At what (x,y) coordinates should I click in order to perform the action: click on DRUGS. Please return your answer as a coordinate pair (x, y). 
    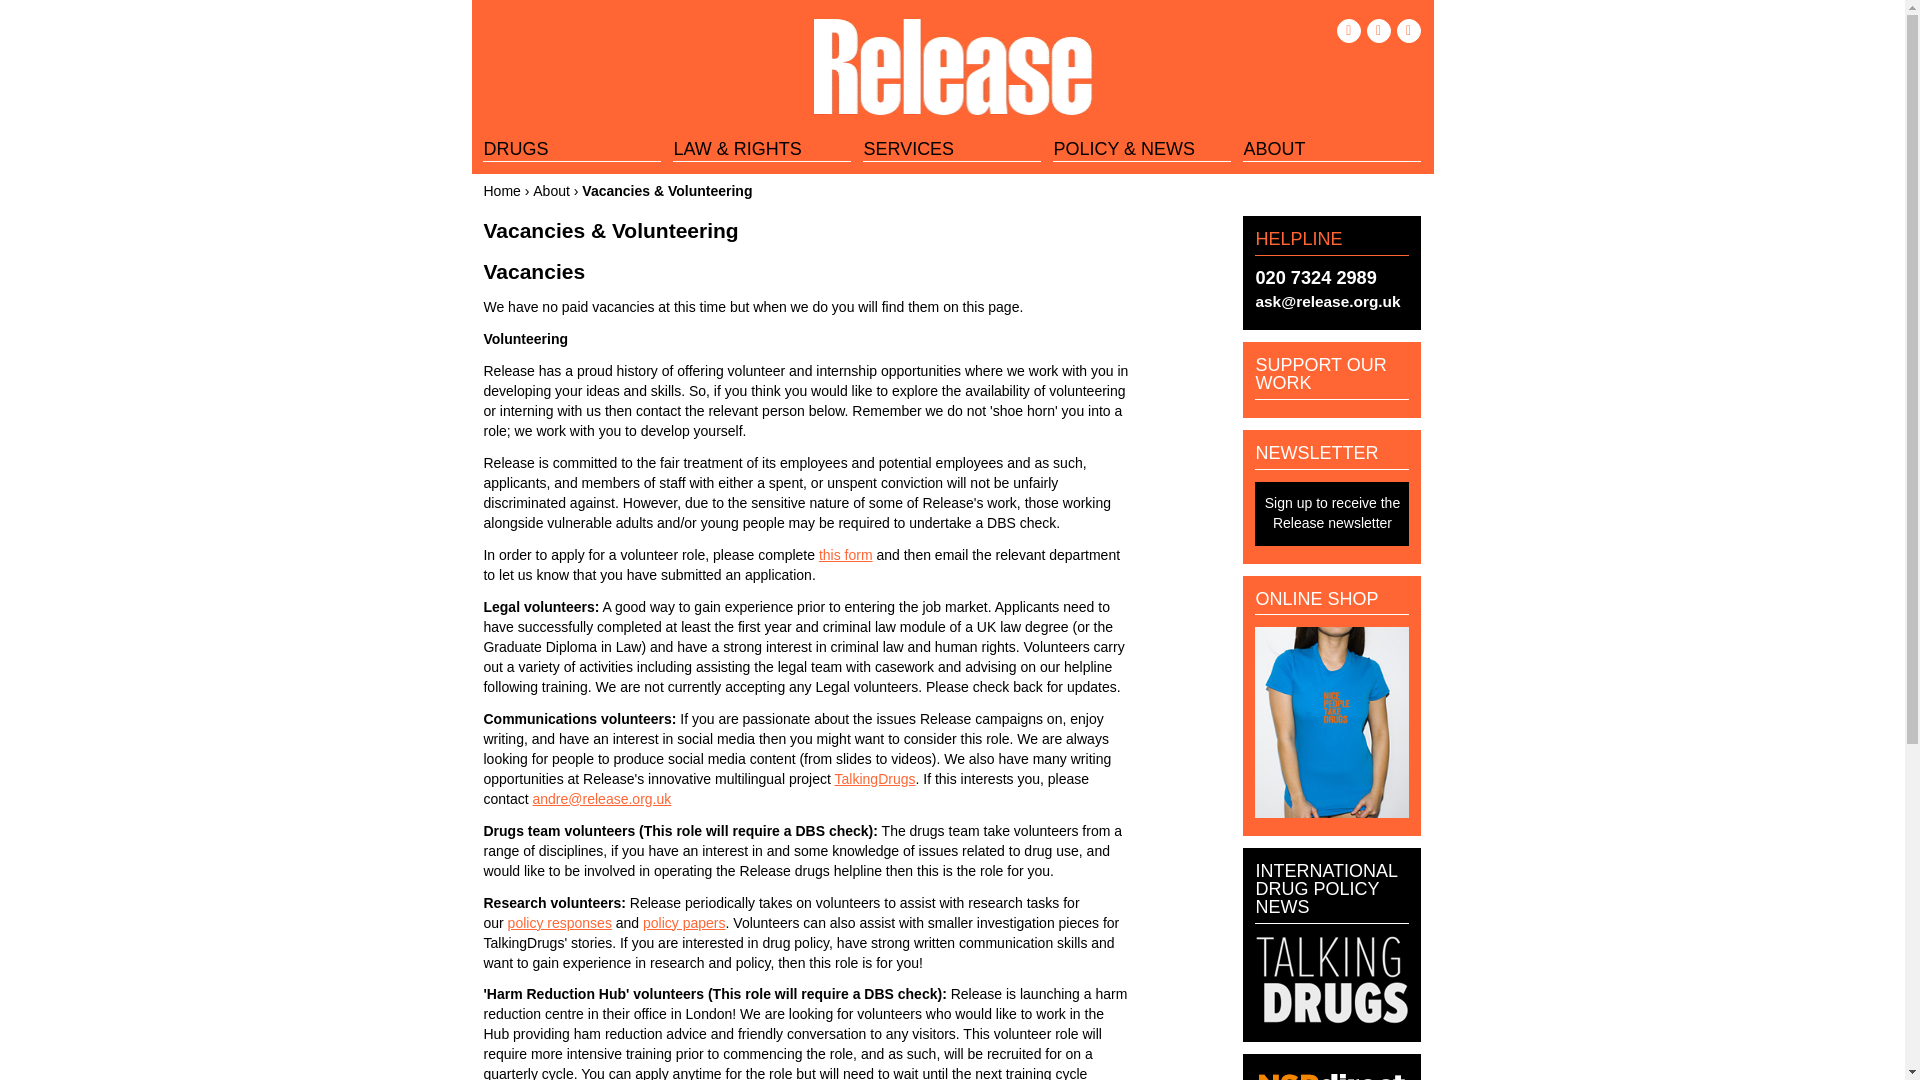
    Looking at the image, I should click on (572, 148).